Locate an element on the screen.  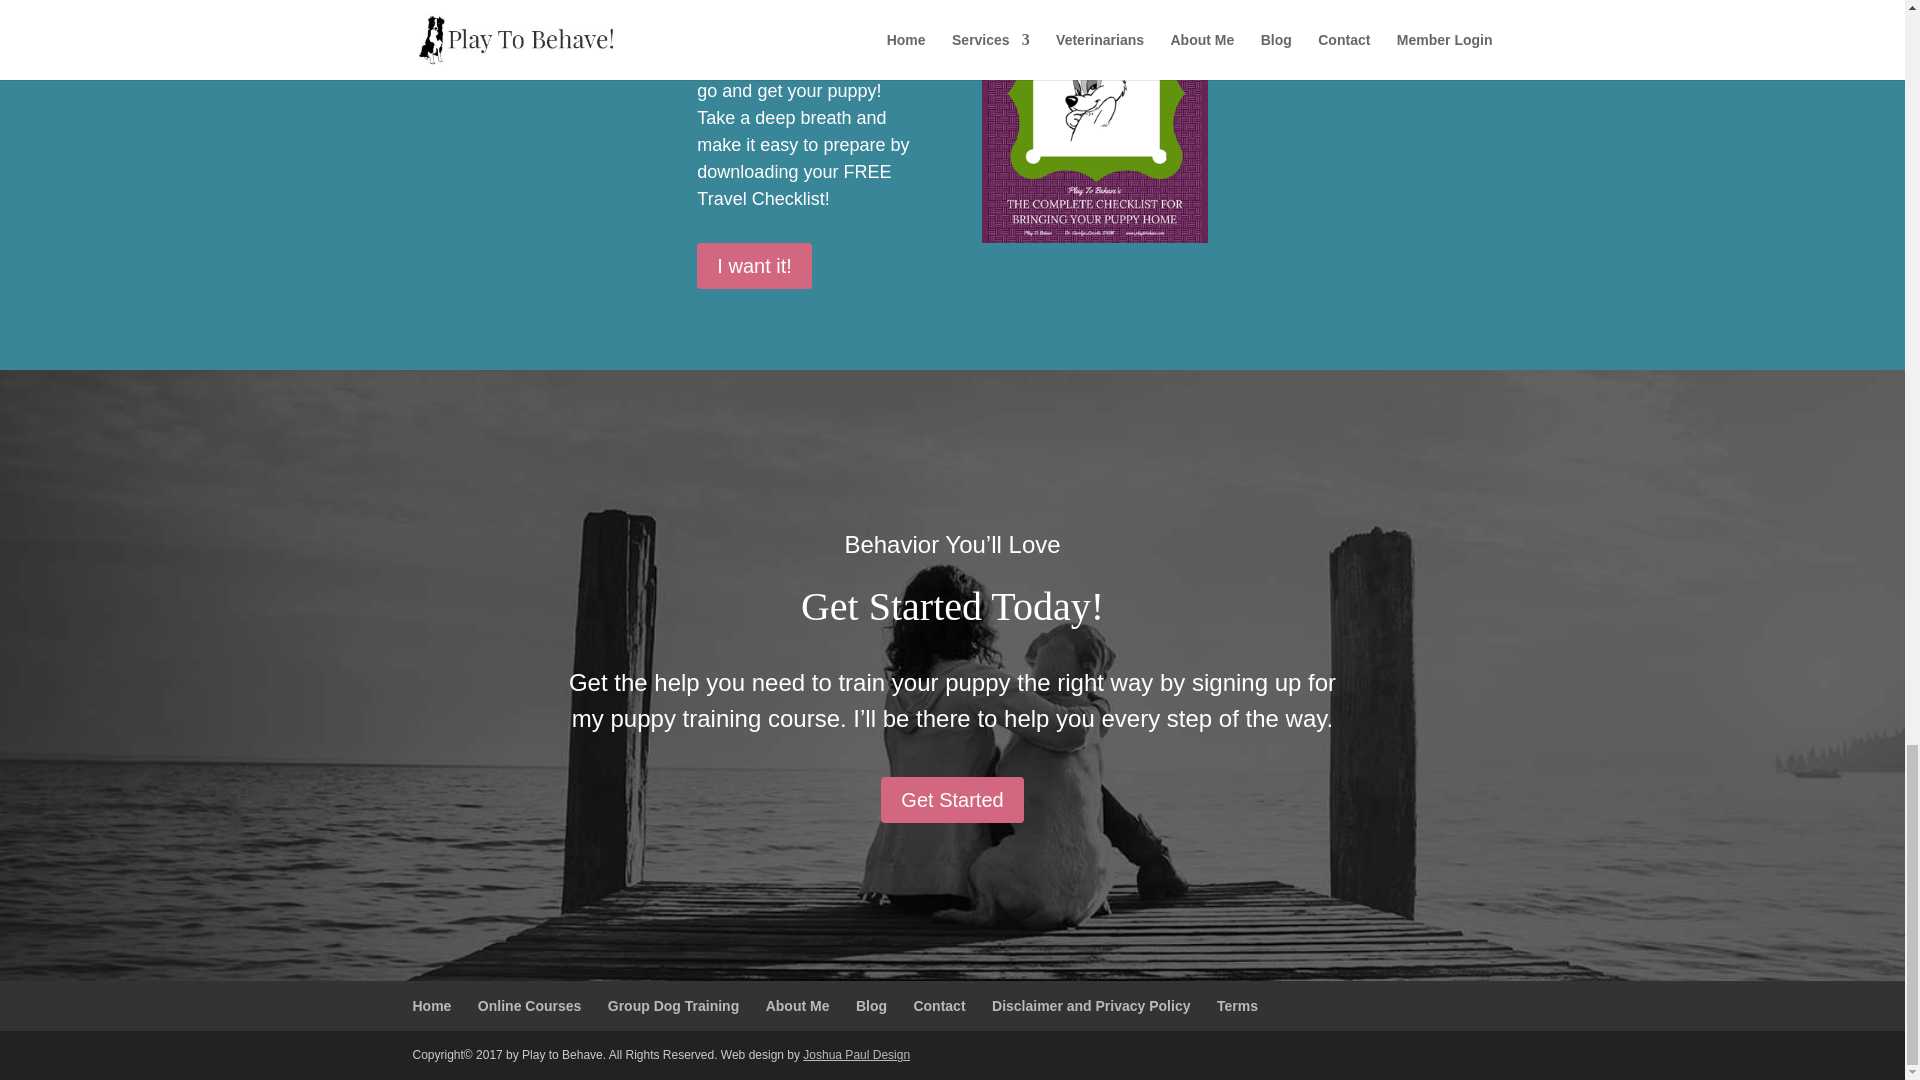
About Me is located at coordinates (798, 1006).